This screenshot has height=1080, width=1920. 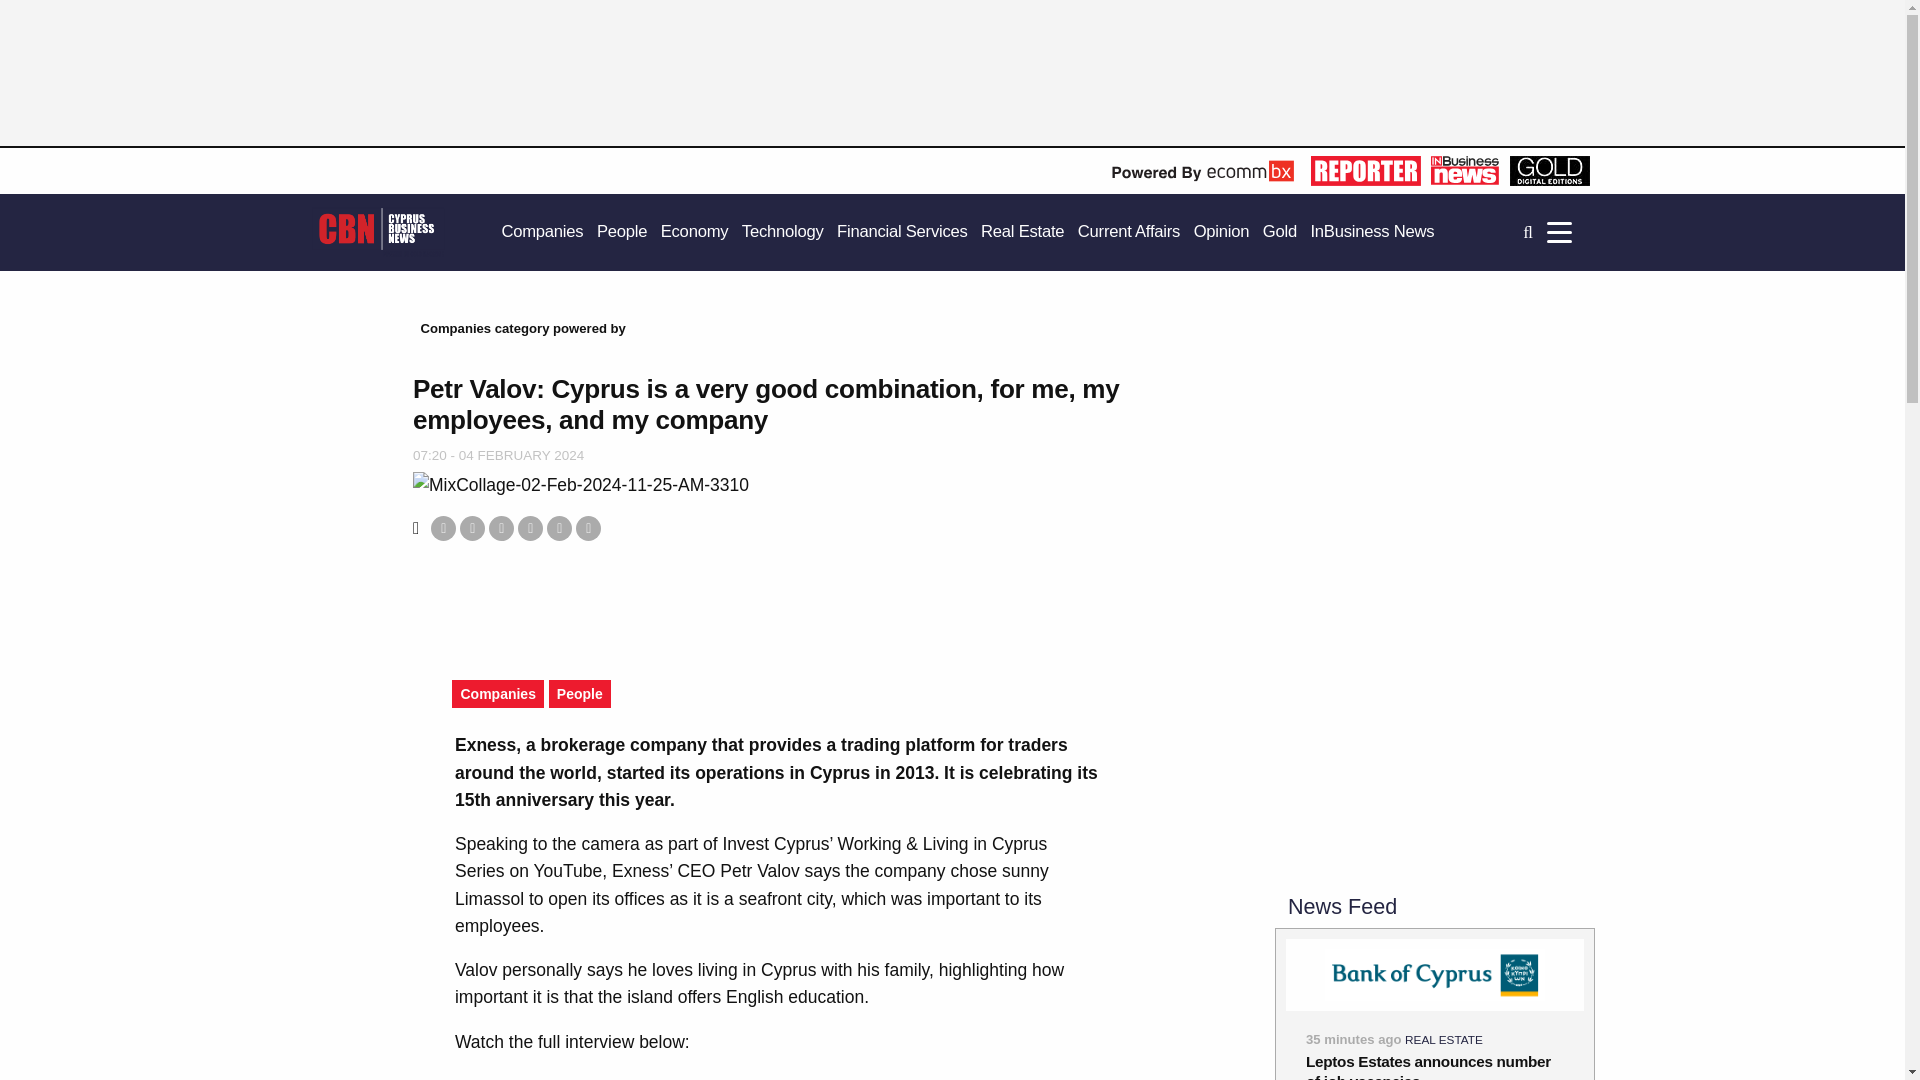 What do you see at coordinates (1222, 232) in the screenshot?
I see `Opinion` at bounding box center [1222, 232].